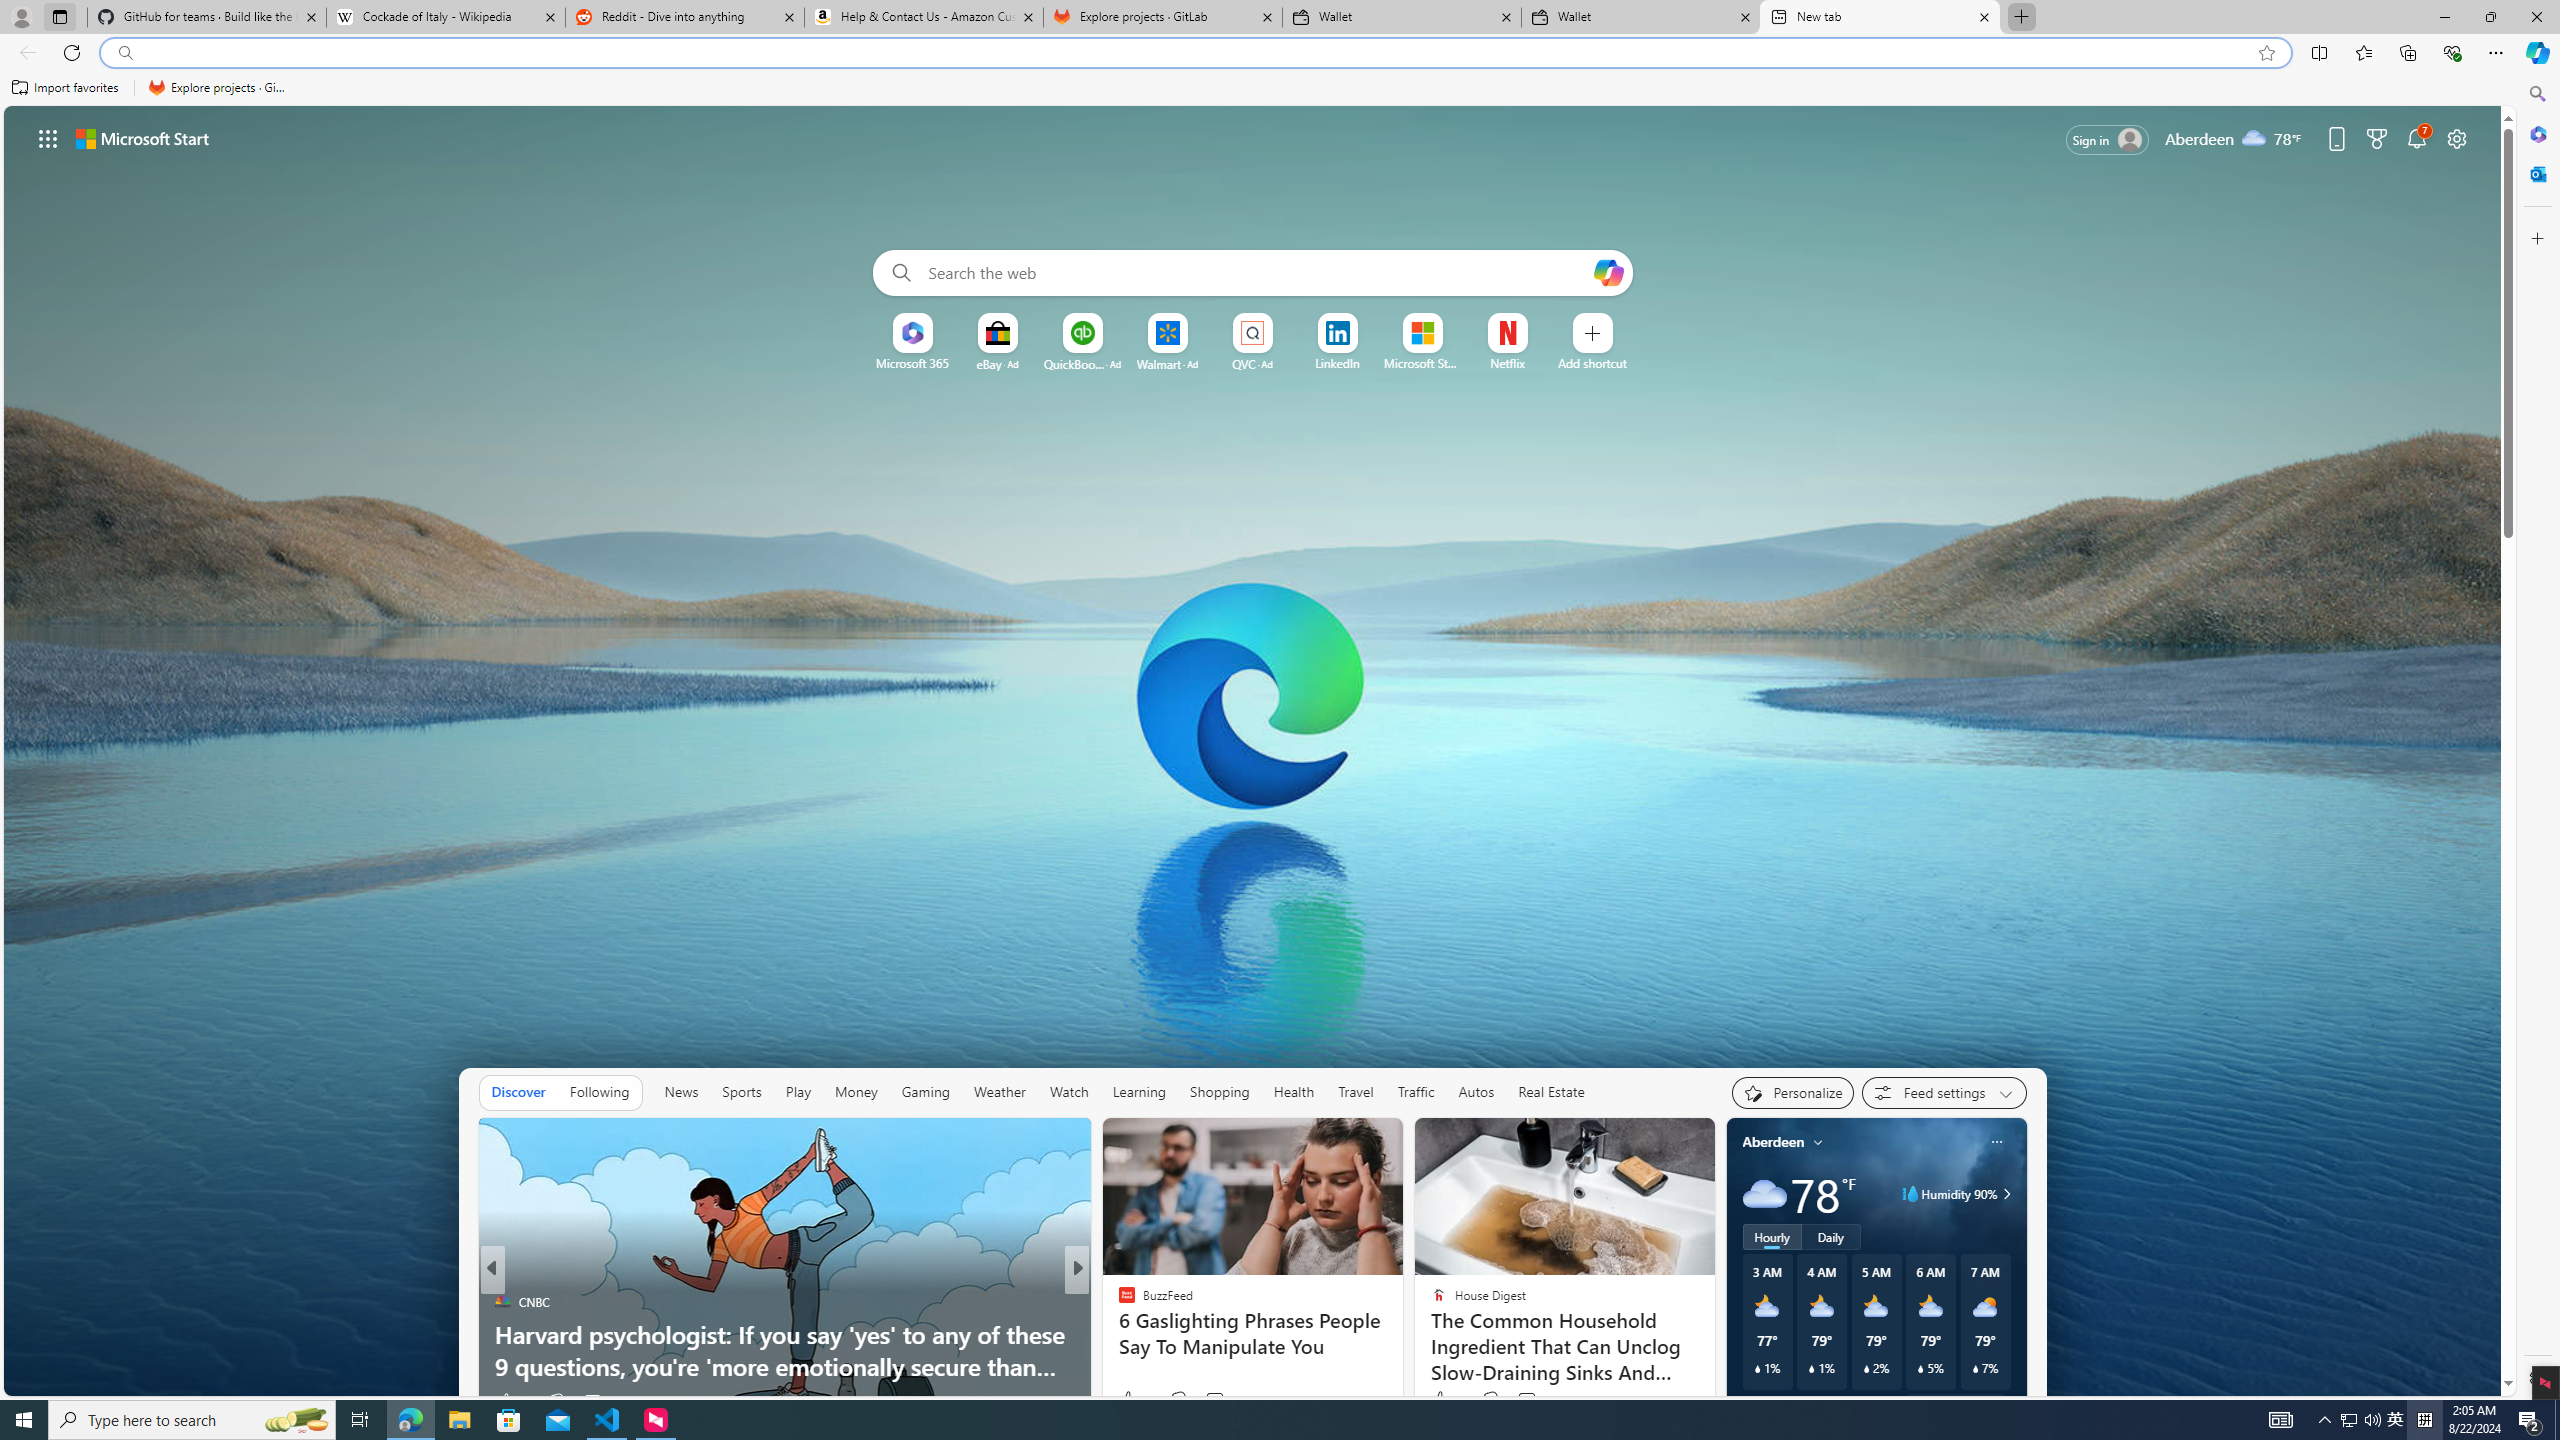  I want to click on Business Insider, so click(1118, 1302).